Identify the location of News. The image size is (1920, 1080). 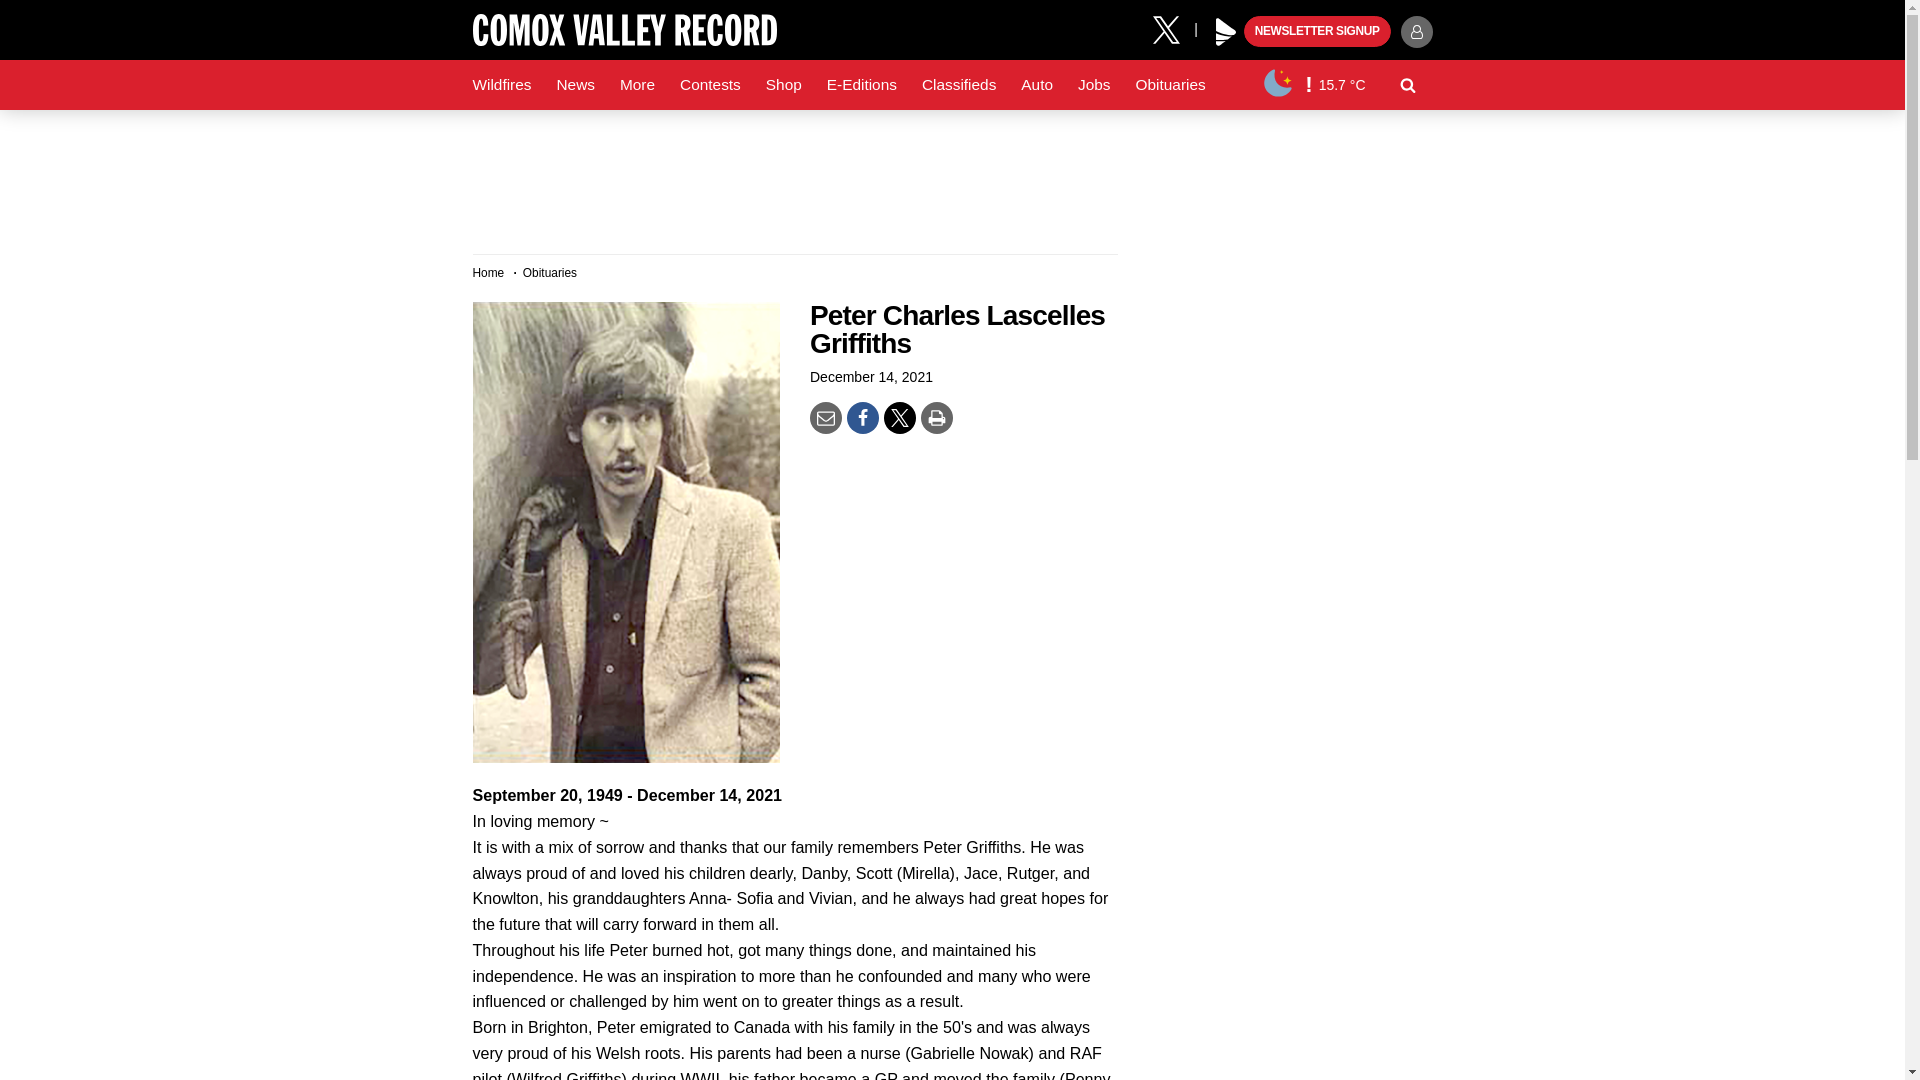
(574, 85).